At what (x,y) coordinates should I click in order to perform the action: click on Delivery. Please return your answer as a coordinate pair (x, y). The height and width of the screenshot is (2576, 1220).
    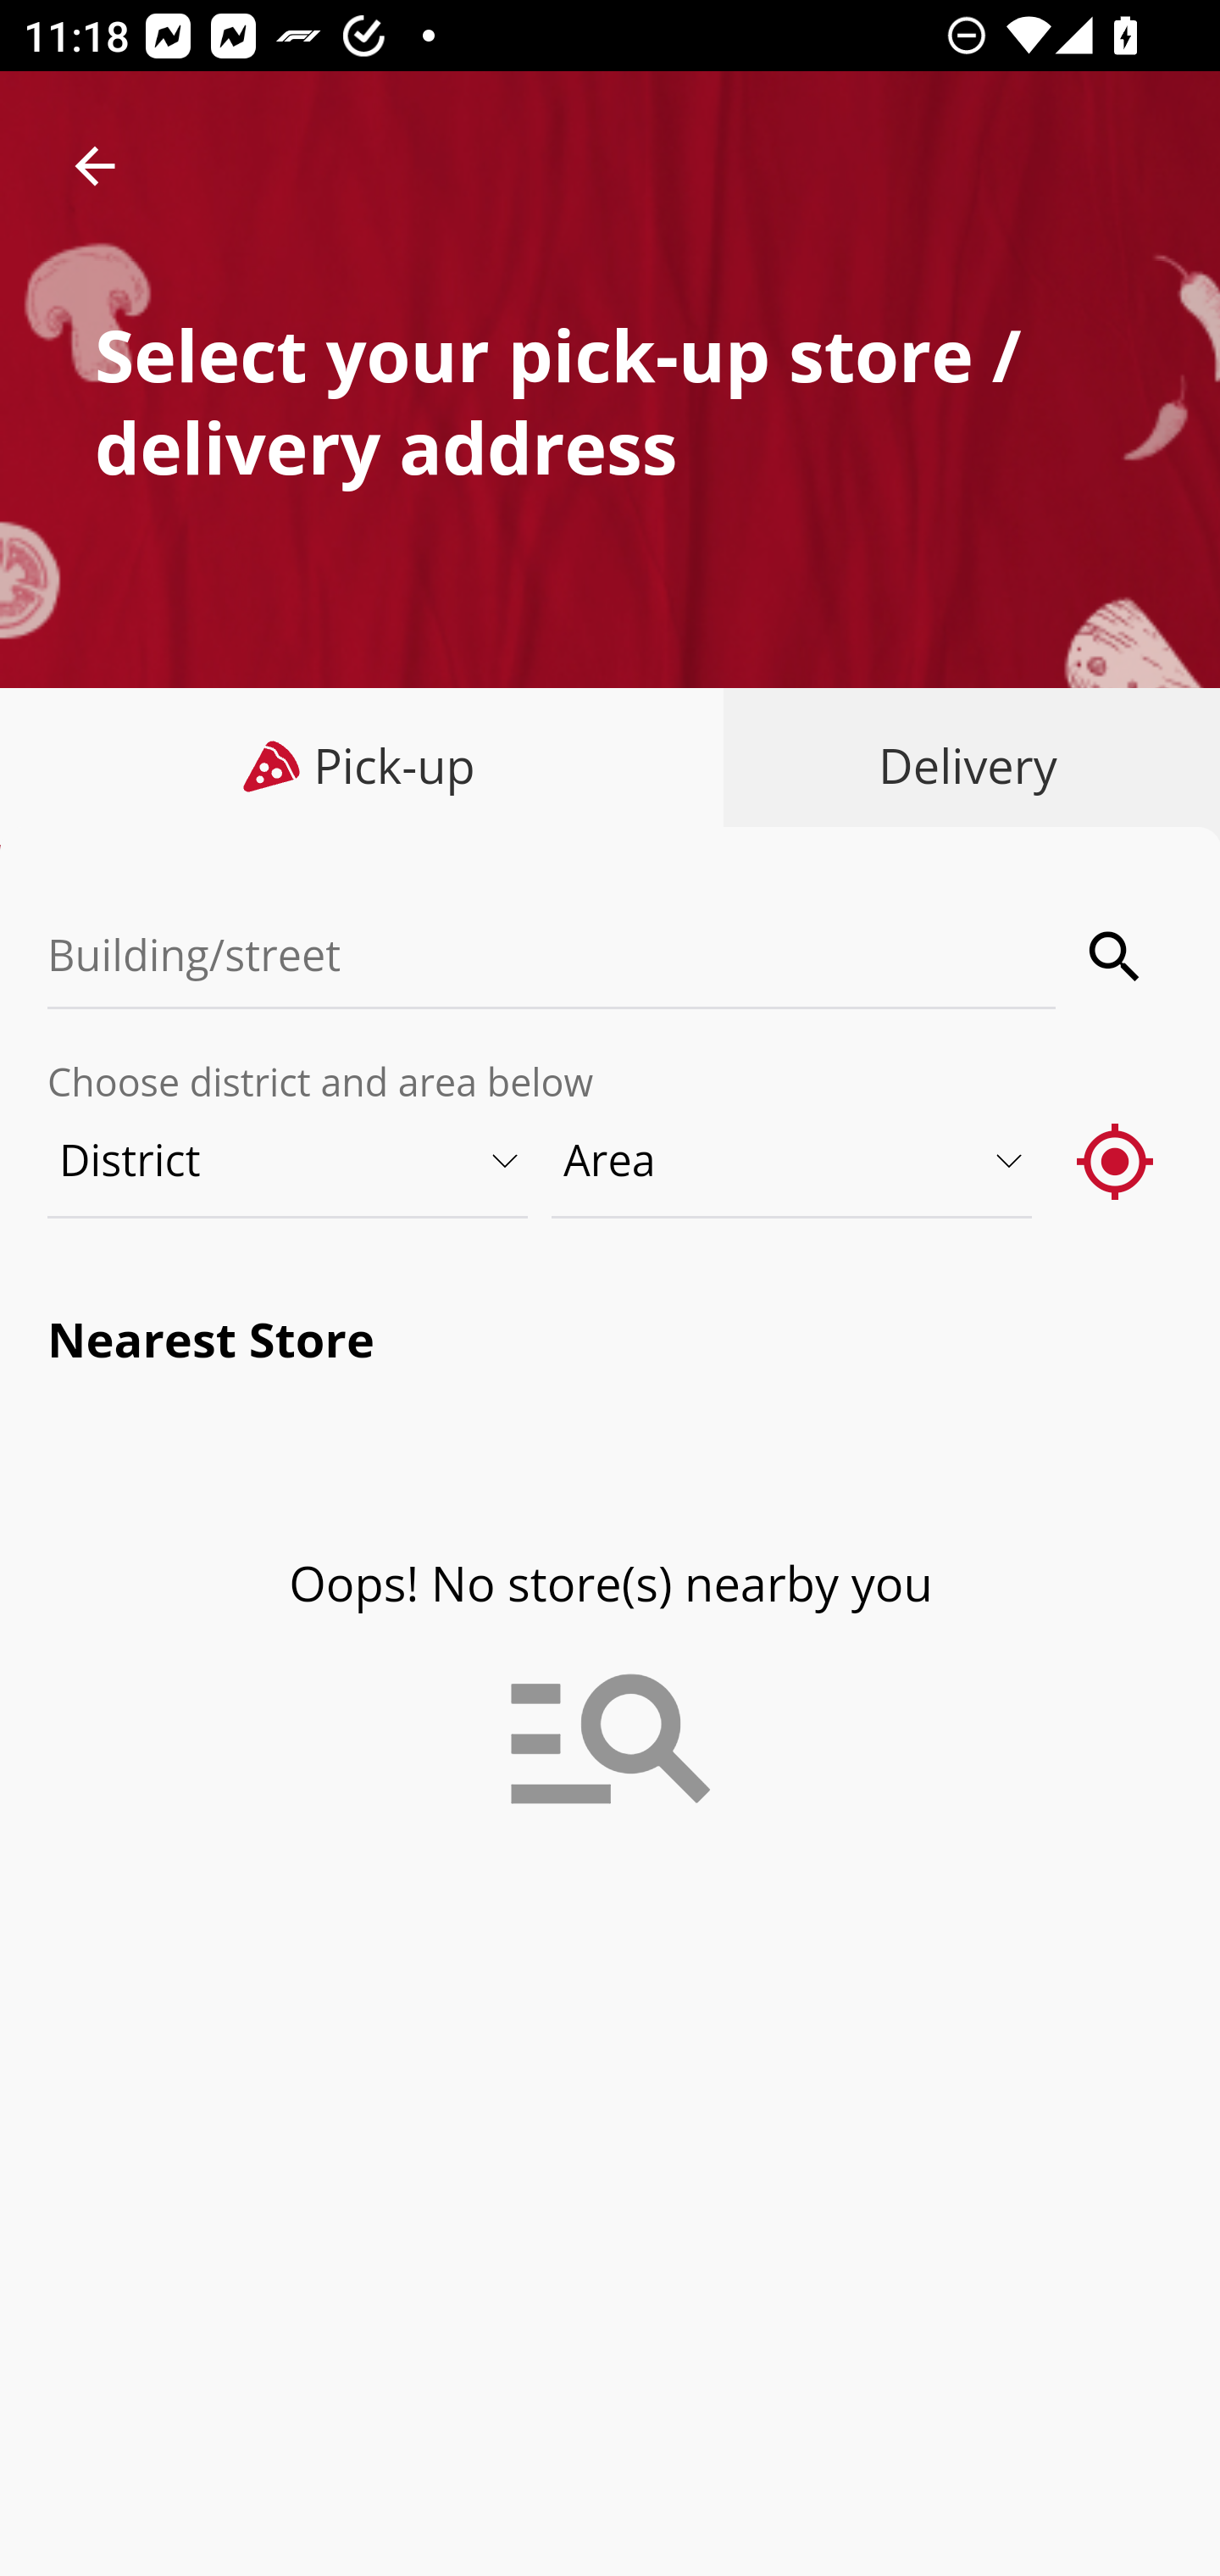
    Looking at the image, I should click on (961, 766).